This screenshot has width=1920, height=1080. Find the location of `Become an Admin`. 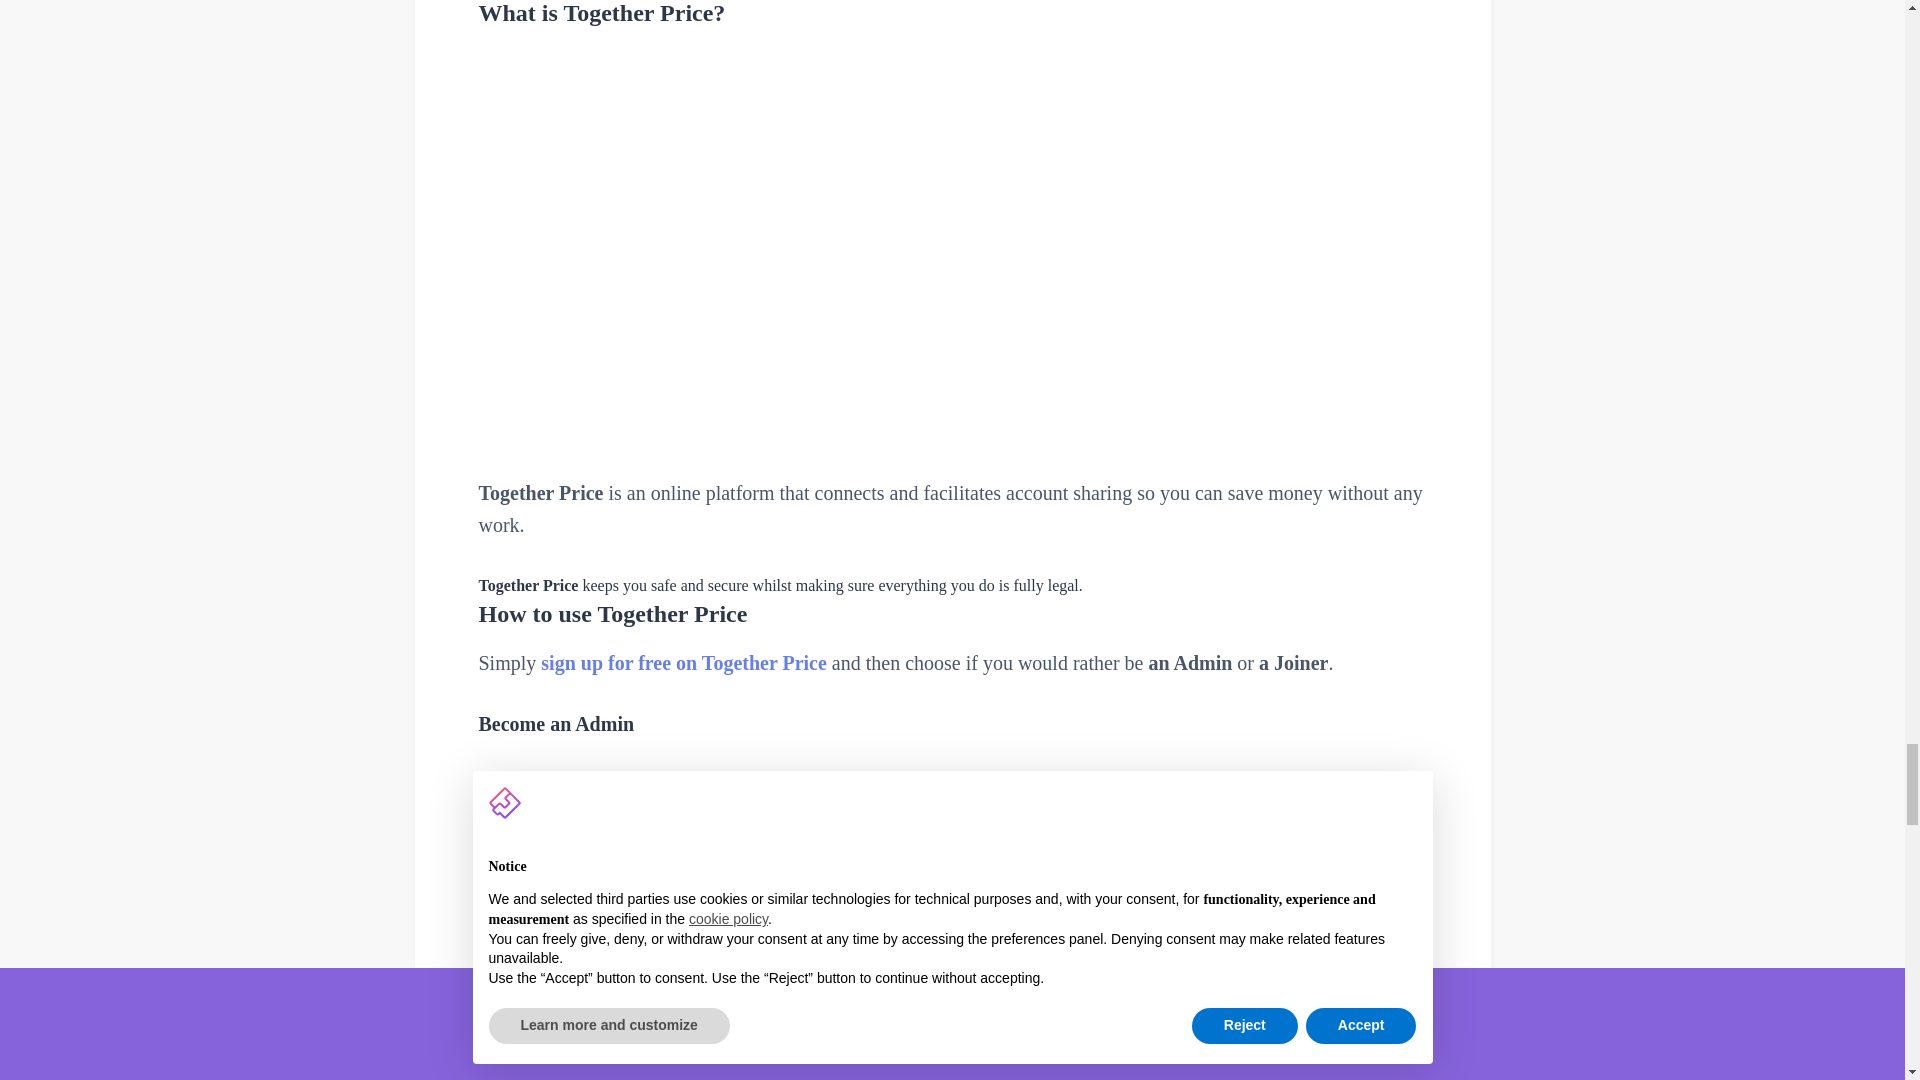

Become an Admin is located at coordinates (952, 724).